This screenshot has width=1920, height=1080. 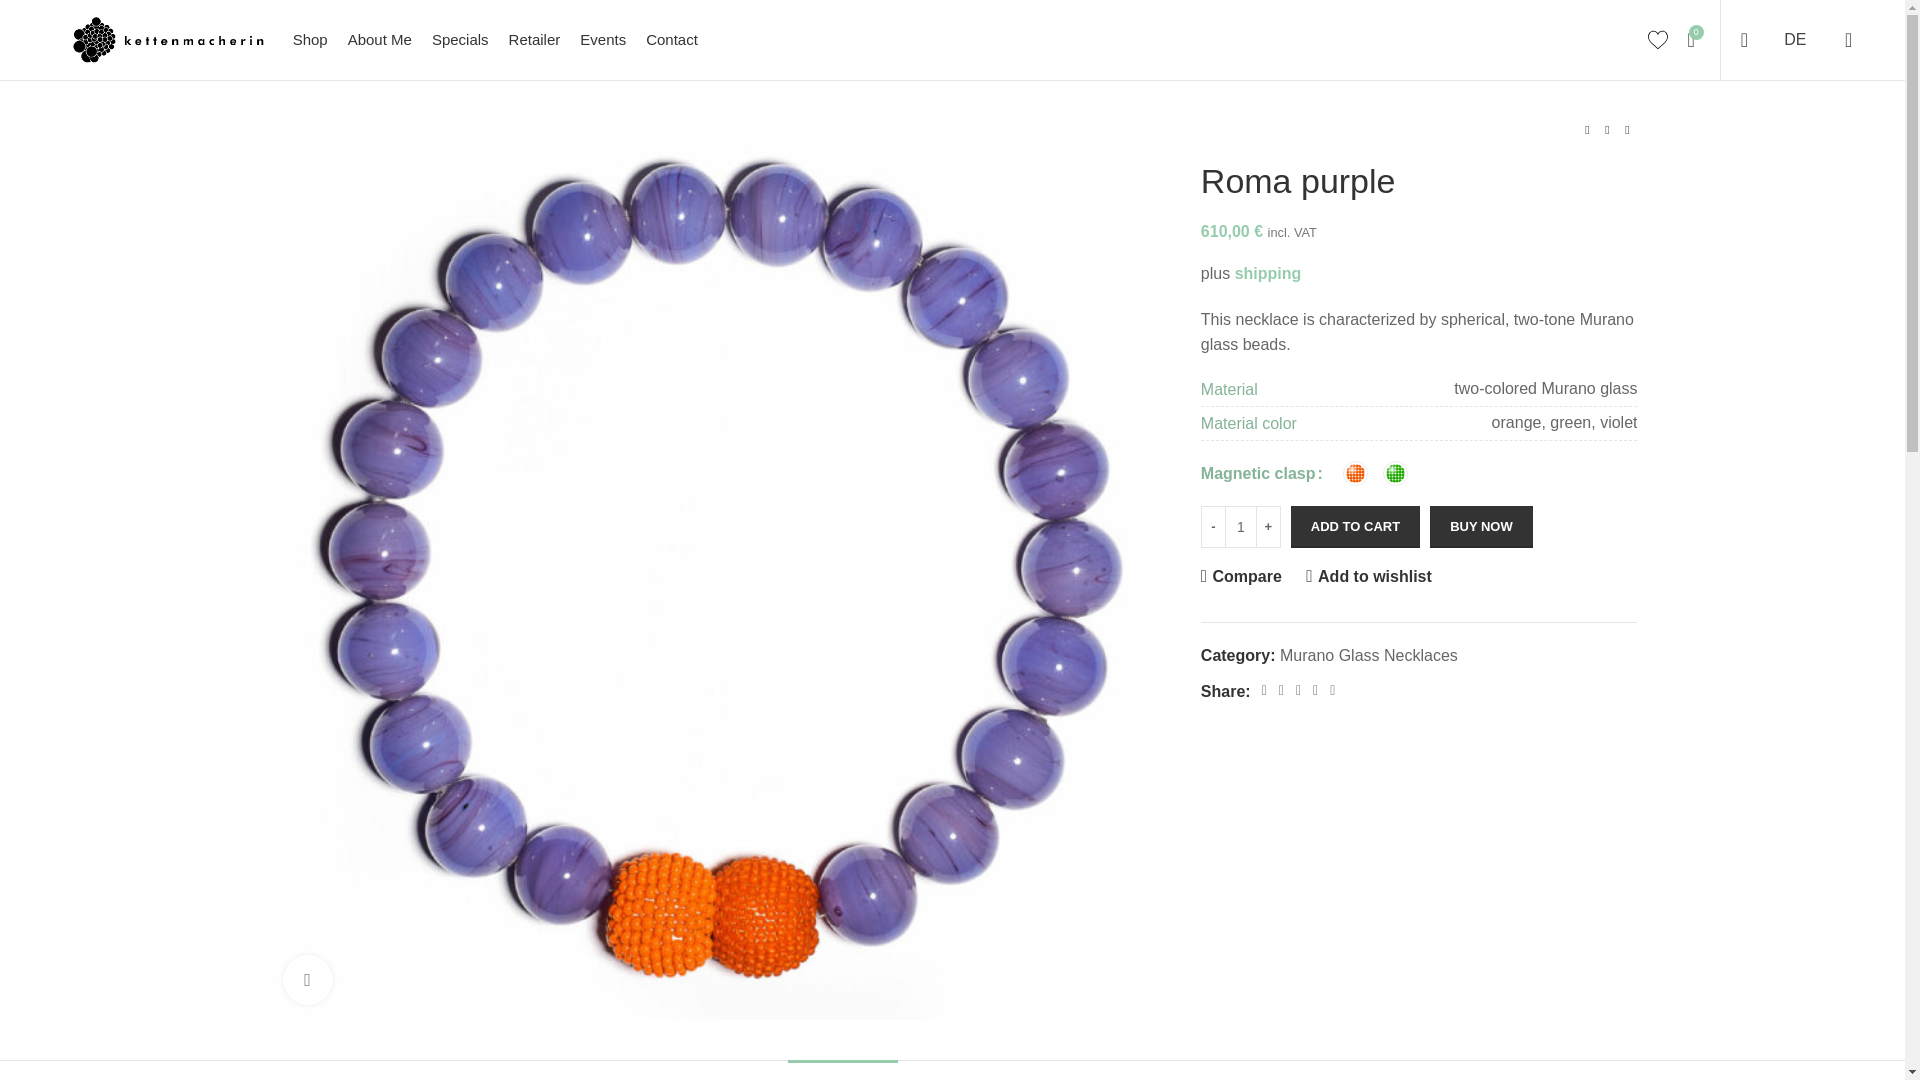 I want to click on Events, so click(x=1355, y=526).